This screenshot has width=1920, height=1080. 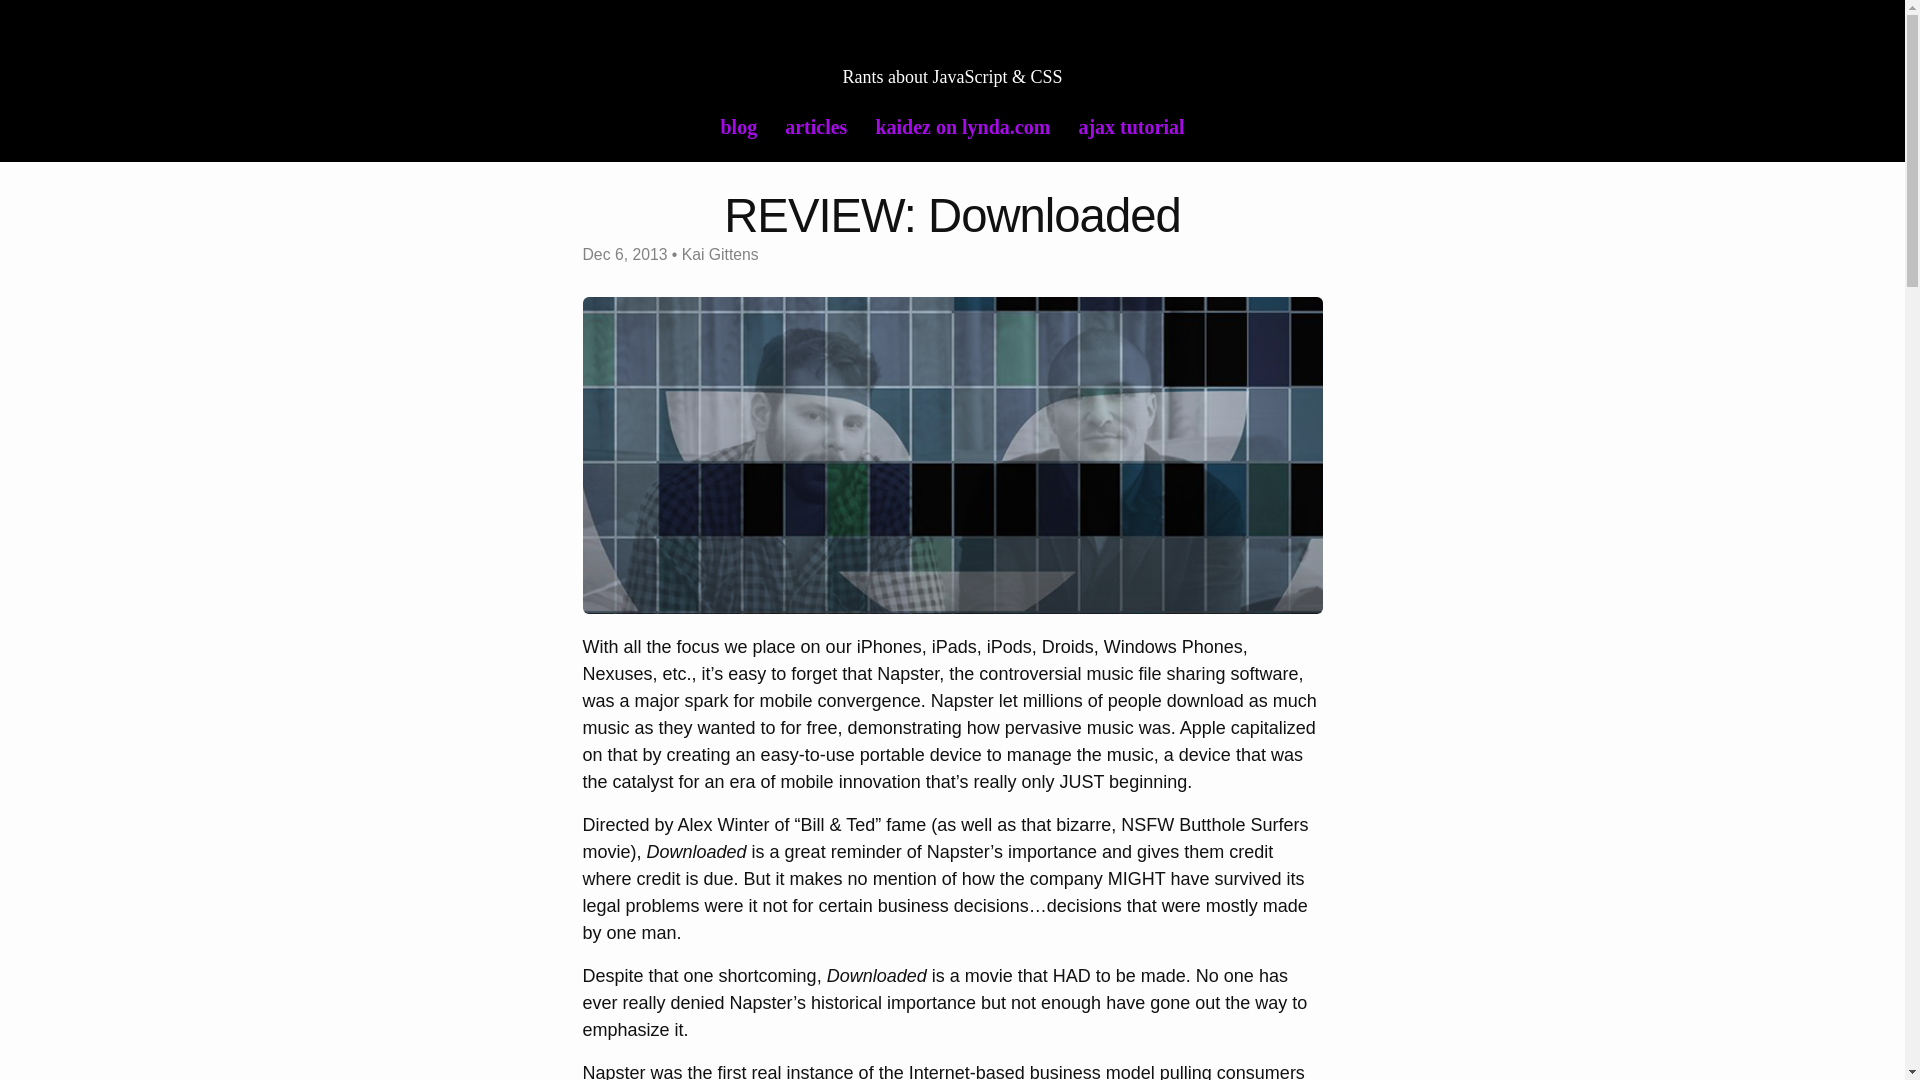 What do you see at coordinates (1130, 126) in the screenshot?
I see `ajax tutorial` at bounding box center [1130, 126].